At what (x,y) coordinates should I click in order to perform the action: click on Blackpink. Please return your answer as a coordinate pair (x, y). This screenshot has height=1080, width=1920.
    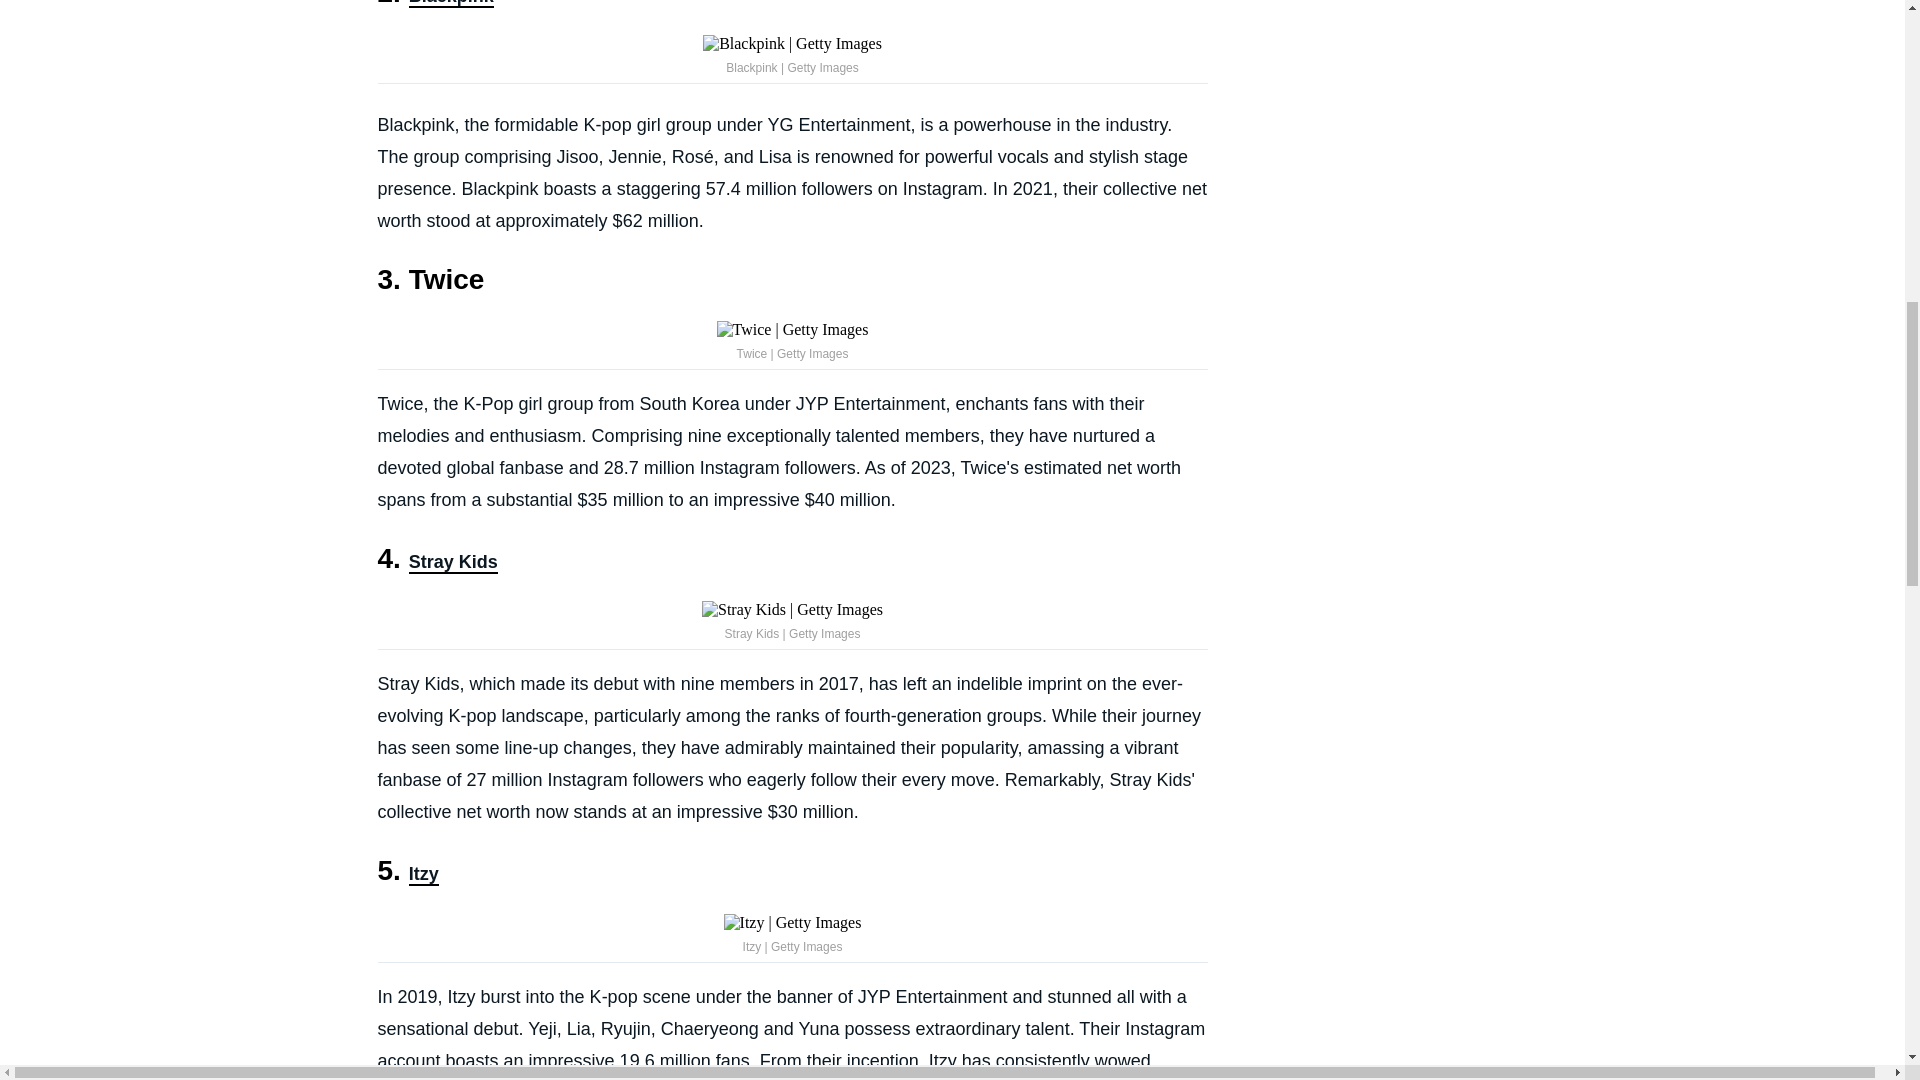
    Looking at the image, I should click on (450, 4).